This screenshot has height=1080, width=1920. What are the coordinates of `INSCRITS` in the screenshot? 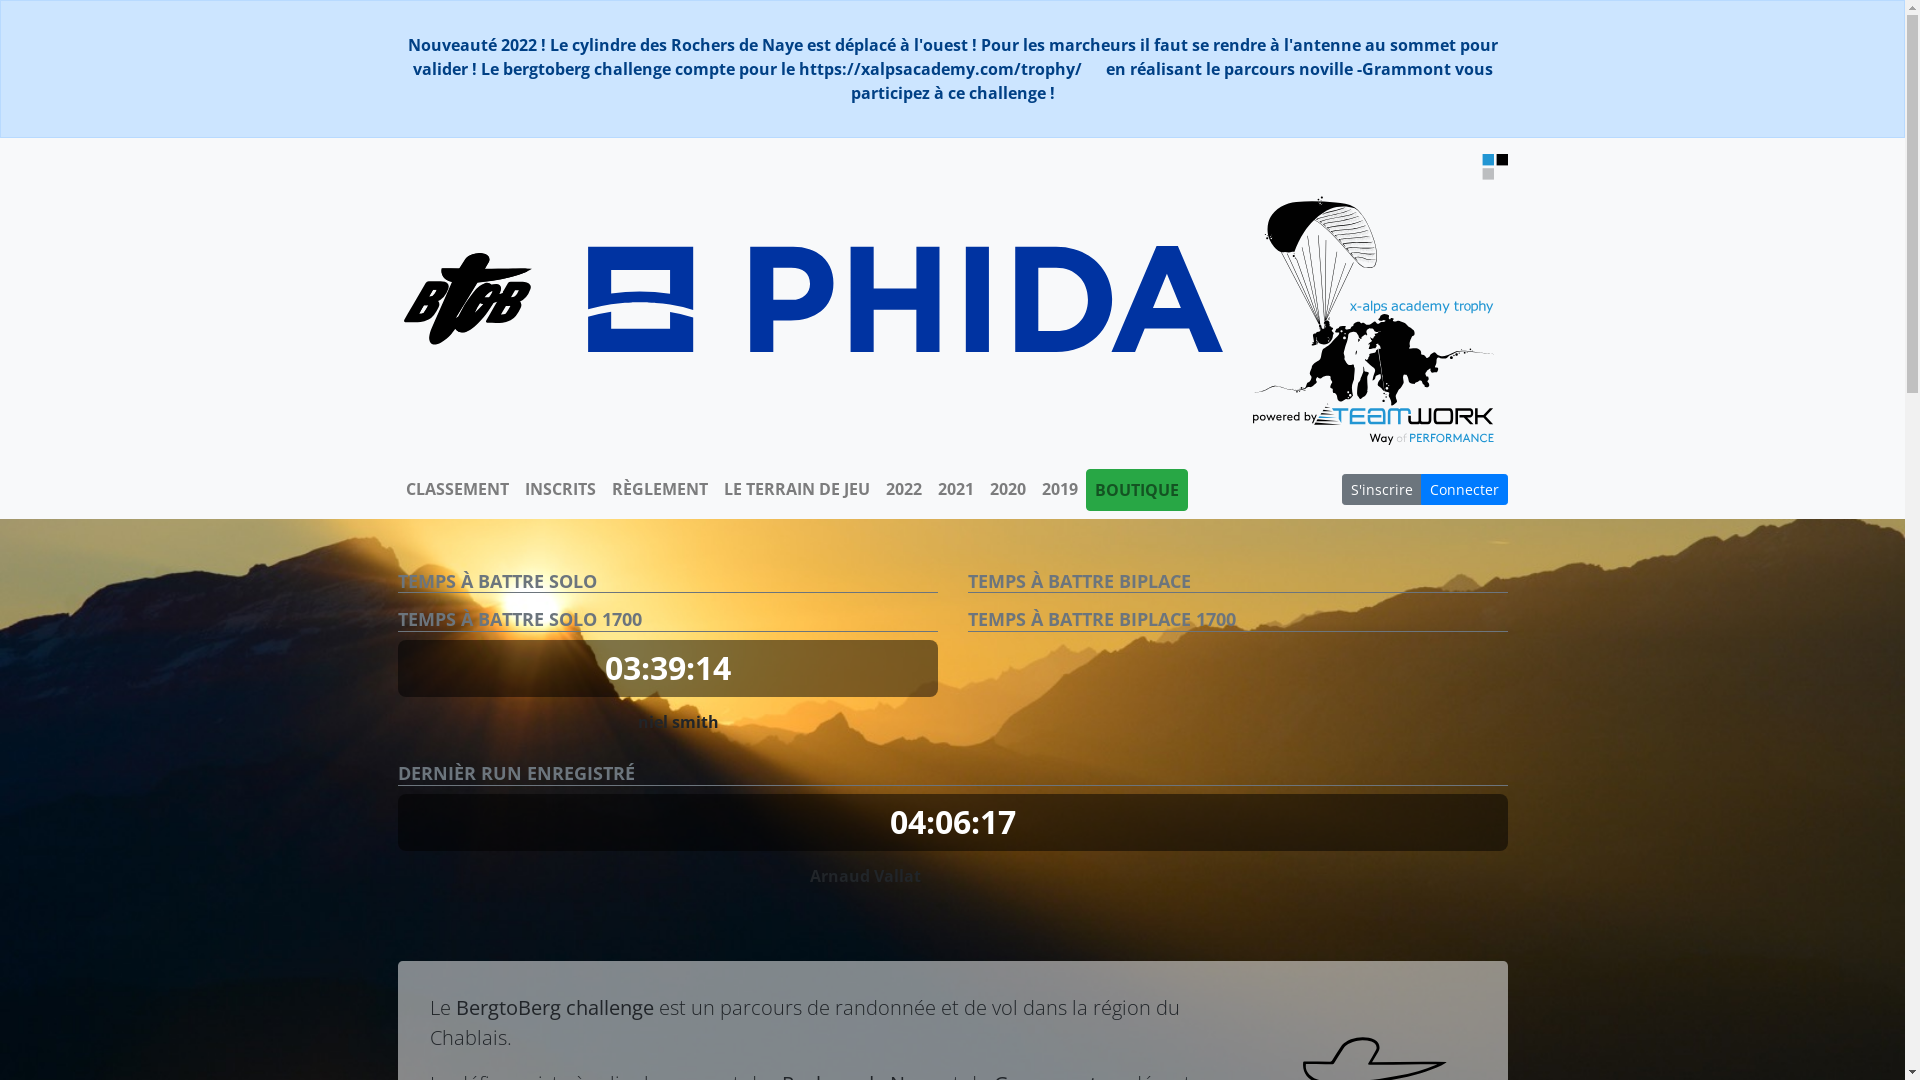 It's located at (560, 488).